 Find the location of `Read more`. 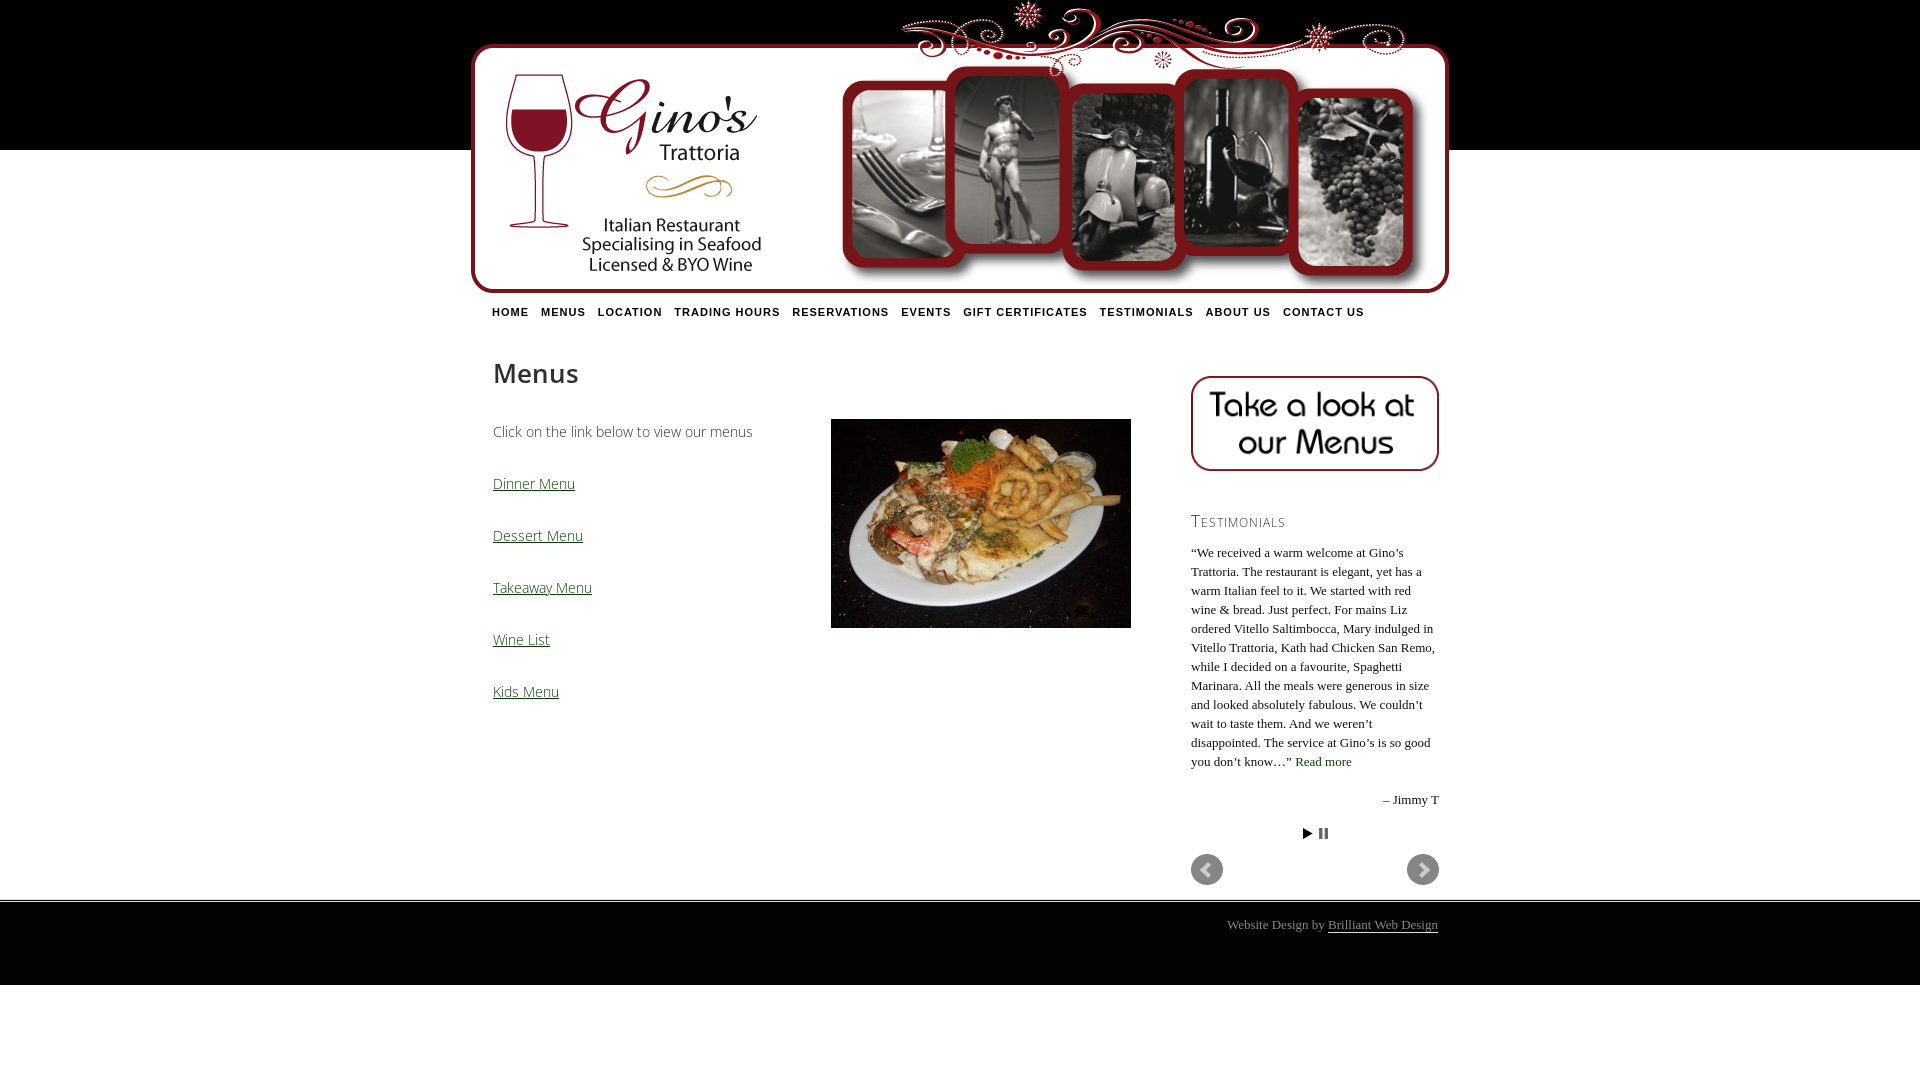

Read more is located at coordinates (1324, 762).